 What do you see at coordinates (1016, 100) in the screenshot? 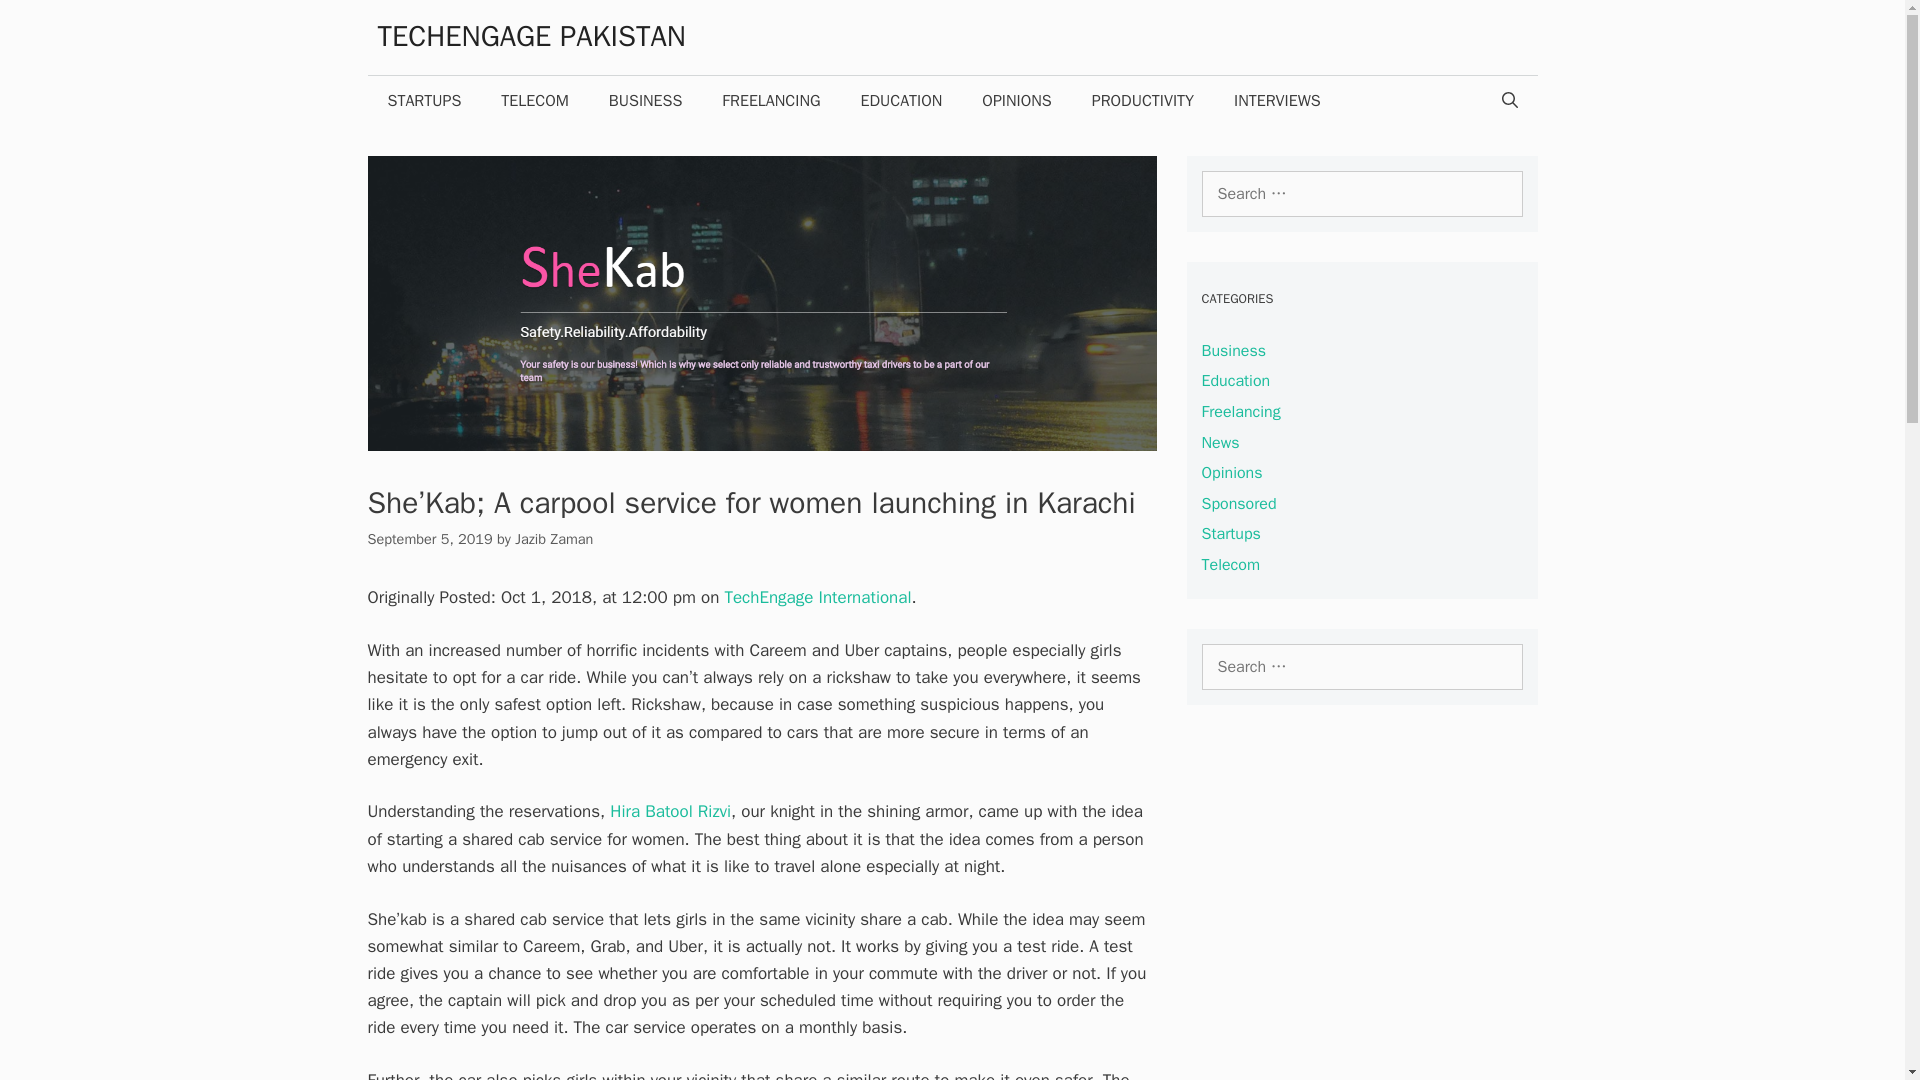
I see `OPINIONS` at bounding box center [1016, 100].